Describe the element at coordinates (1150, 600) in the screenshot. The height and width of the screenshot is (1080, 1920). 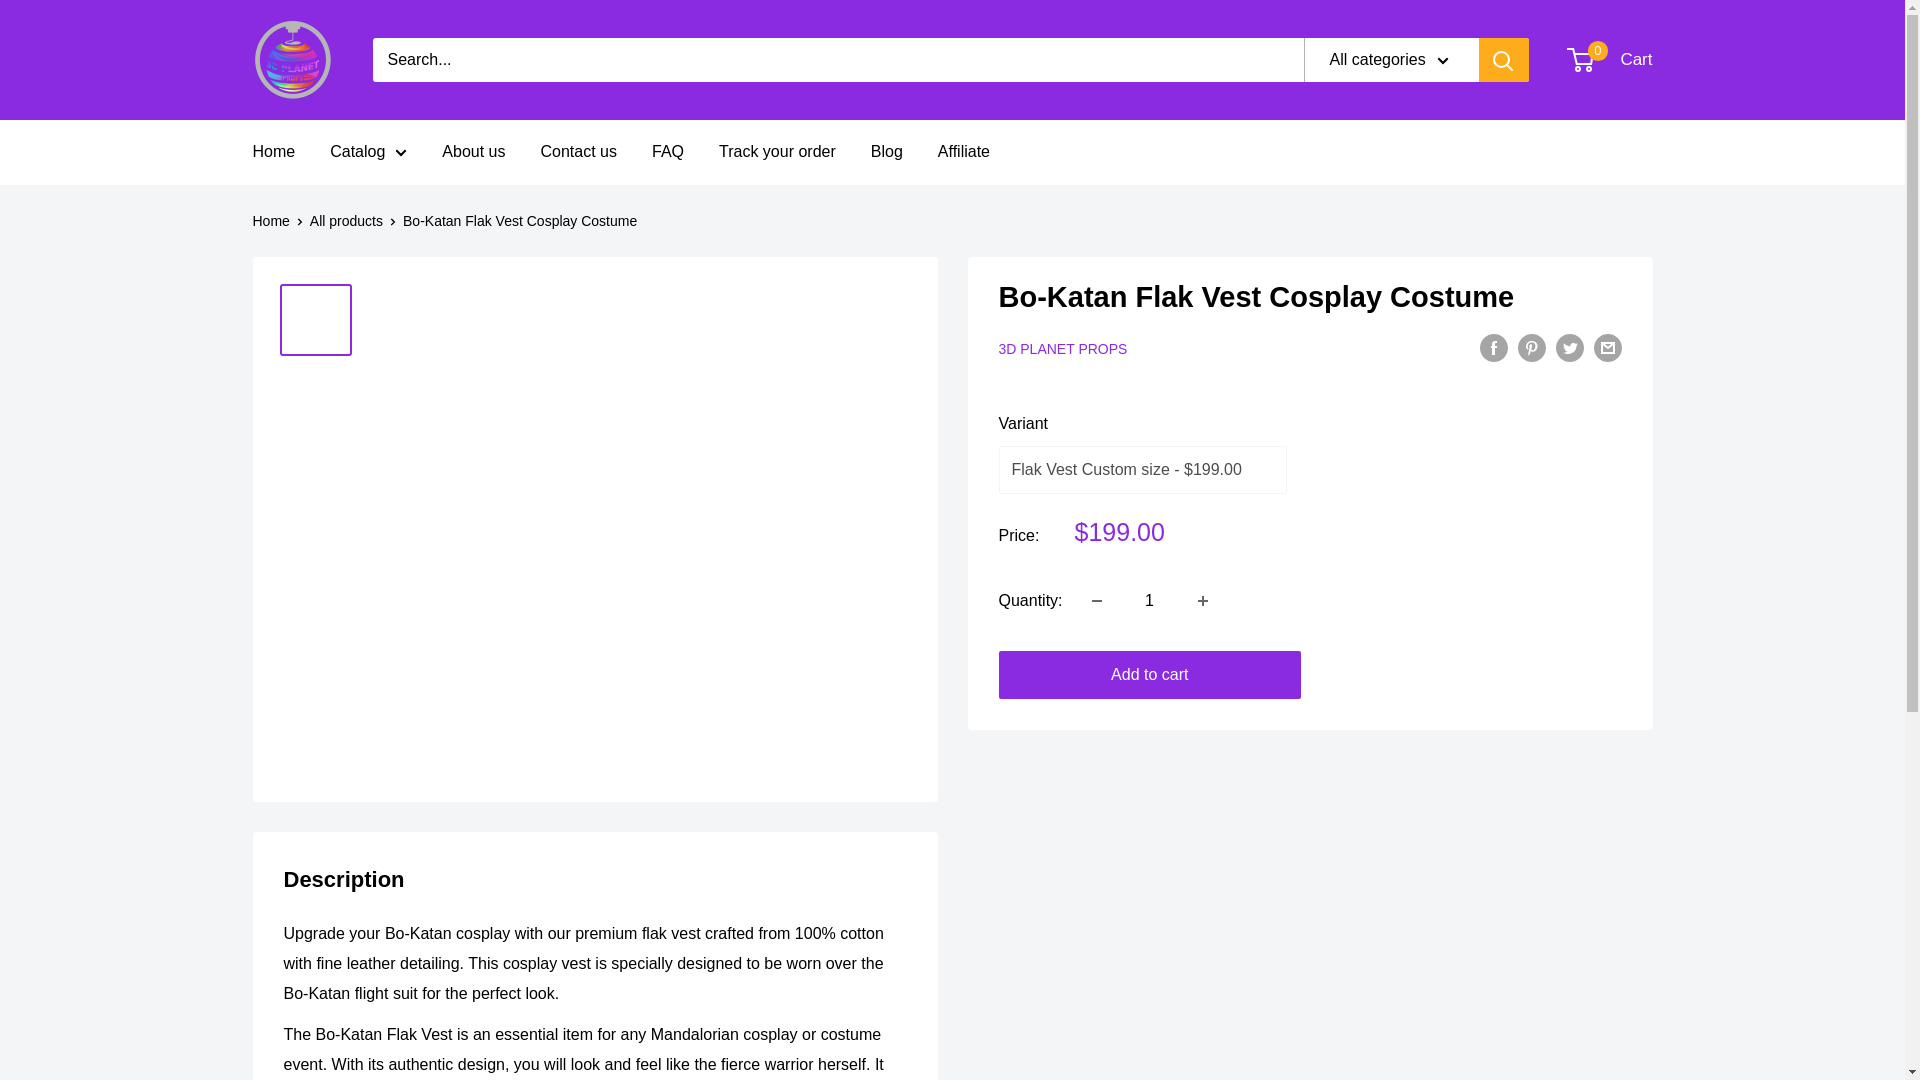
I see `1` at that location.